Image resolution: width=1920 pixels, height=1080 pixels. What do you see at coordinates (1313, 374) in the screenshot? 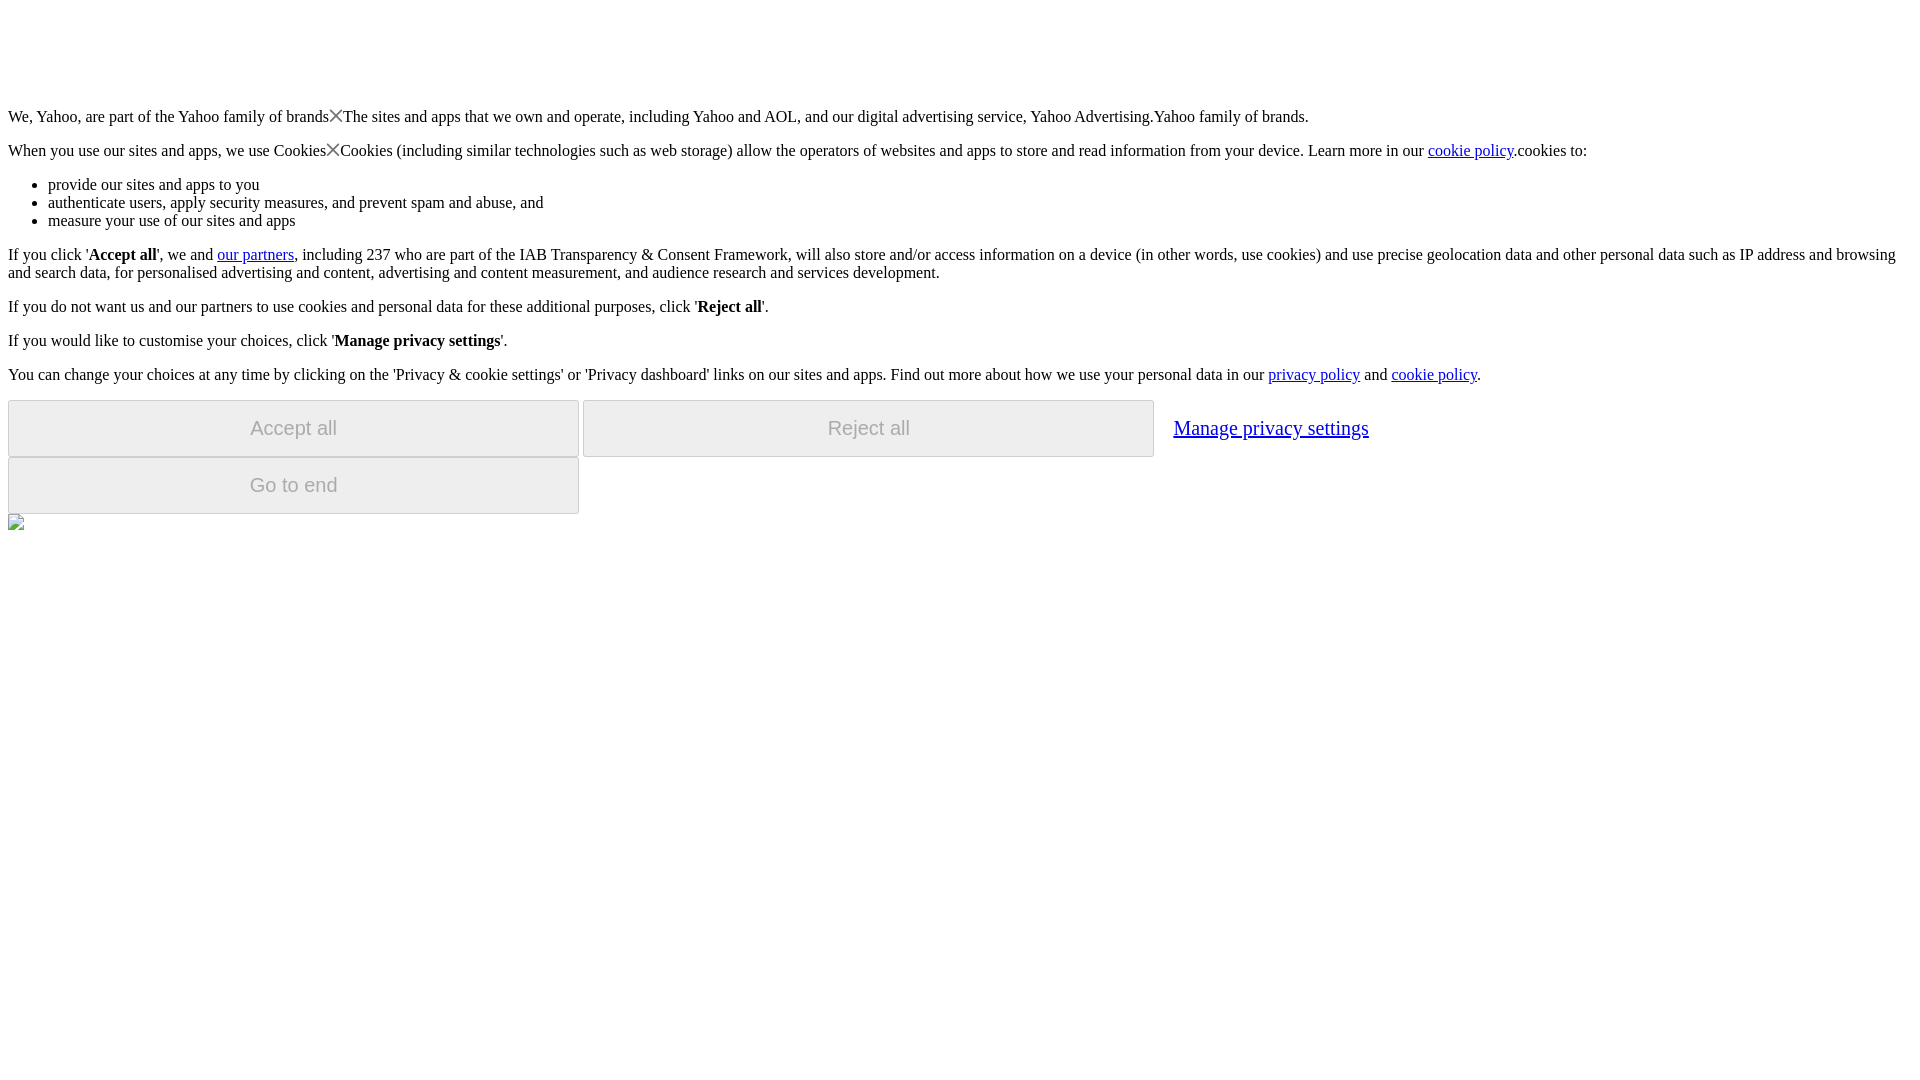
I see `privacy policy` at bounding box center [1313, 374].